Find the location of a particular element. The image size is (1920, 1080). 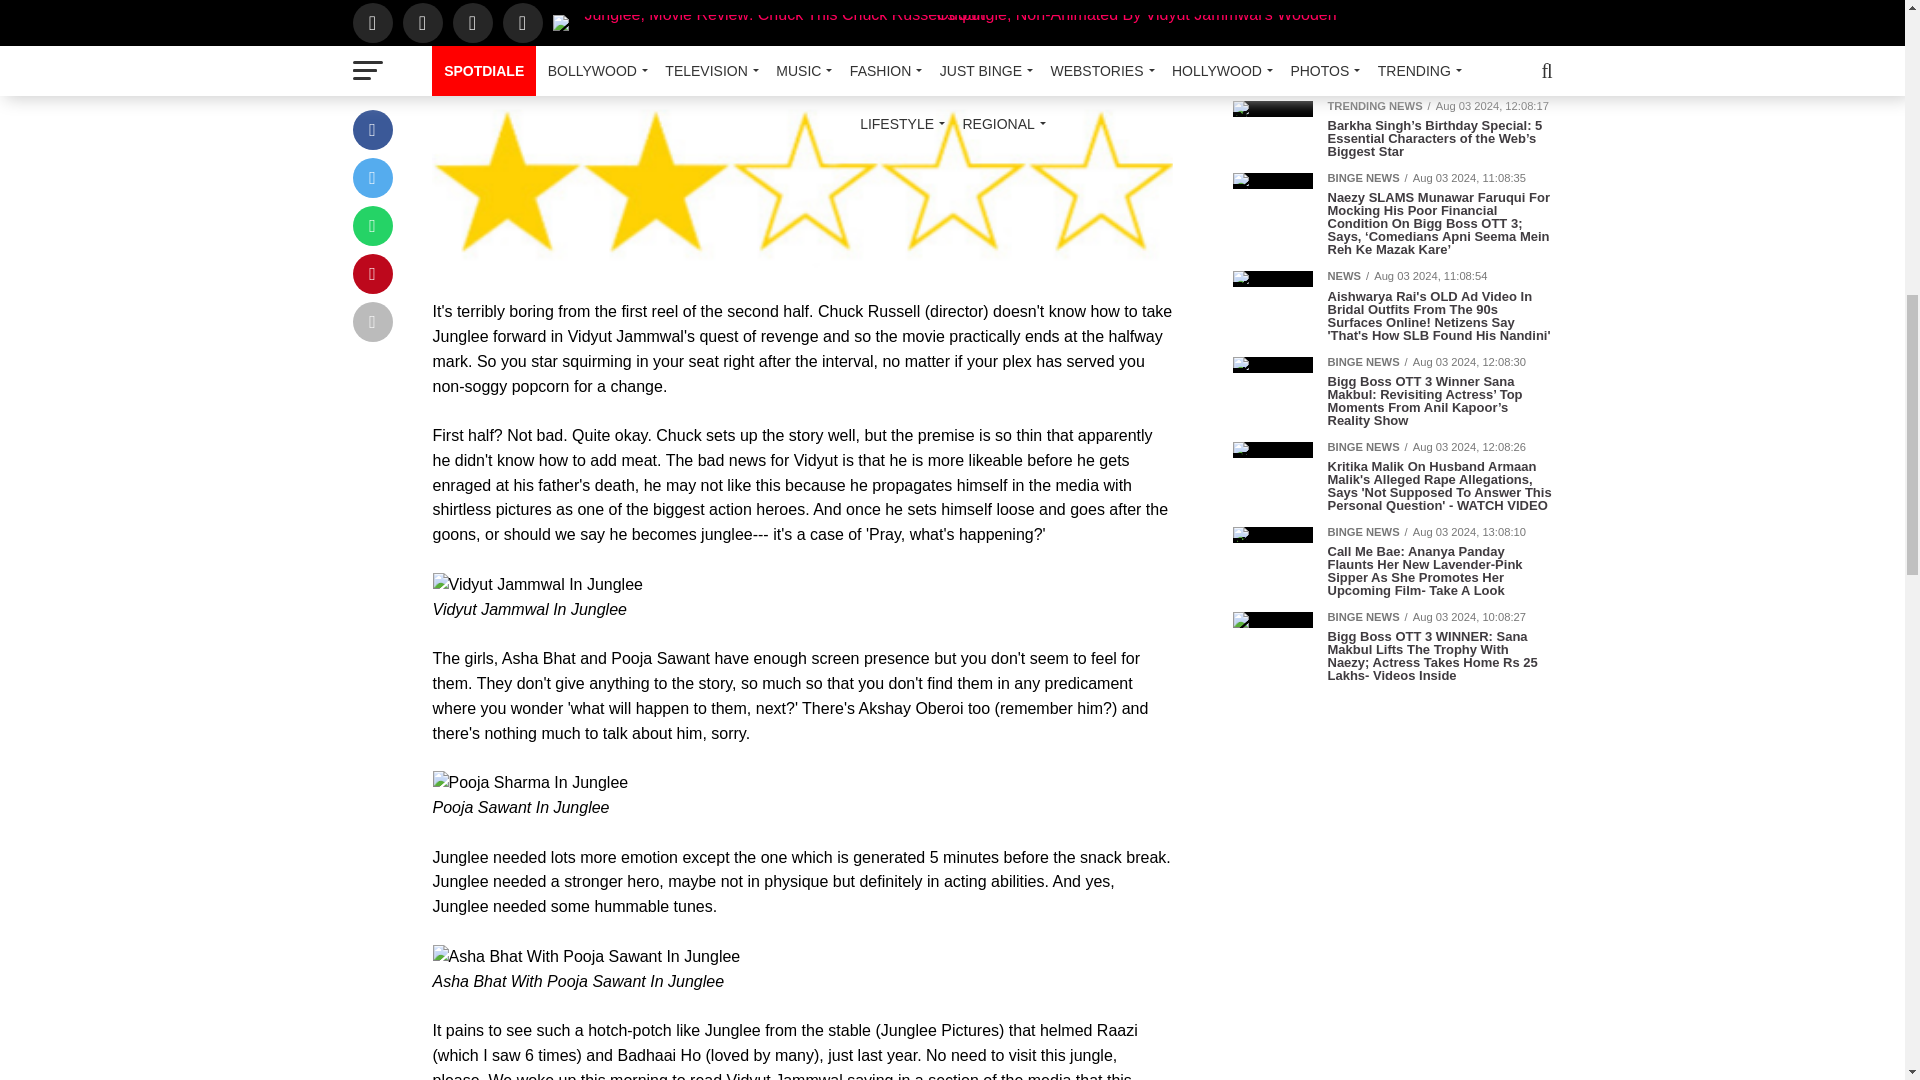

Vidyut Jammwal In Junglee is located at coordinates (536, 586).